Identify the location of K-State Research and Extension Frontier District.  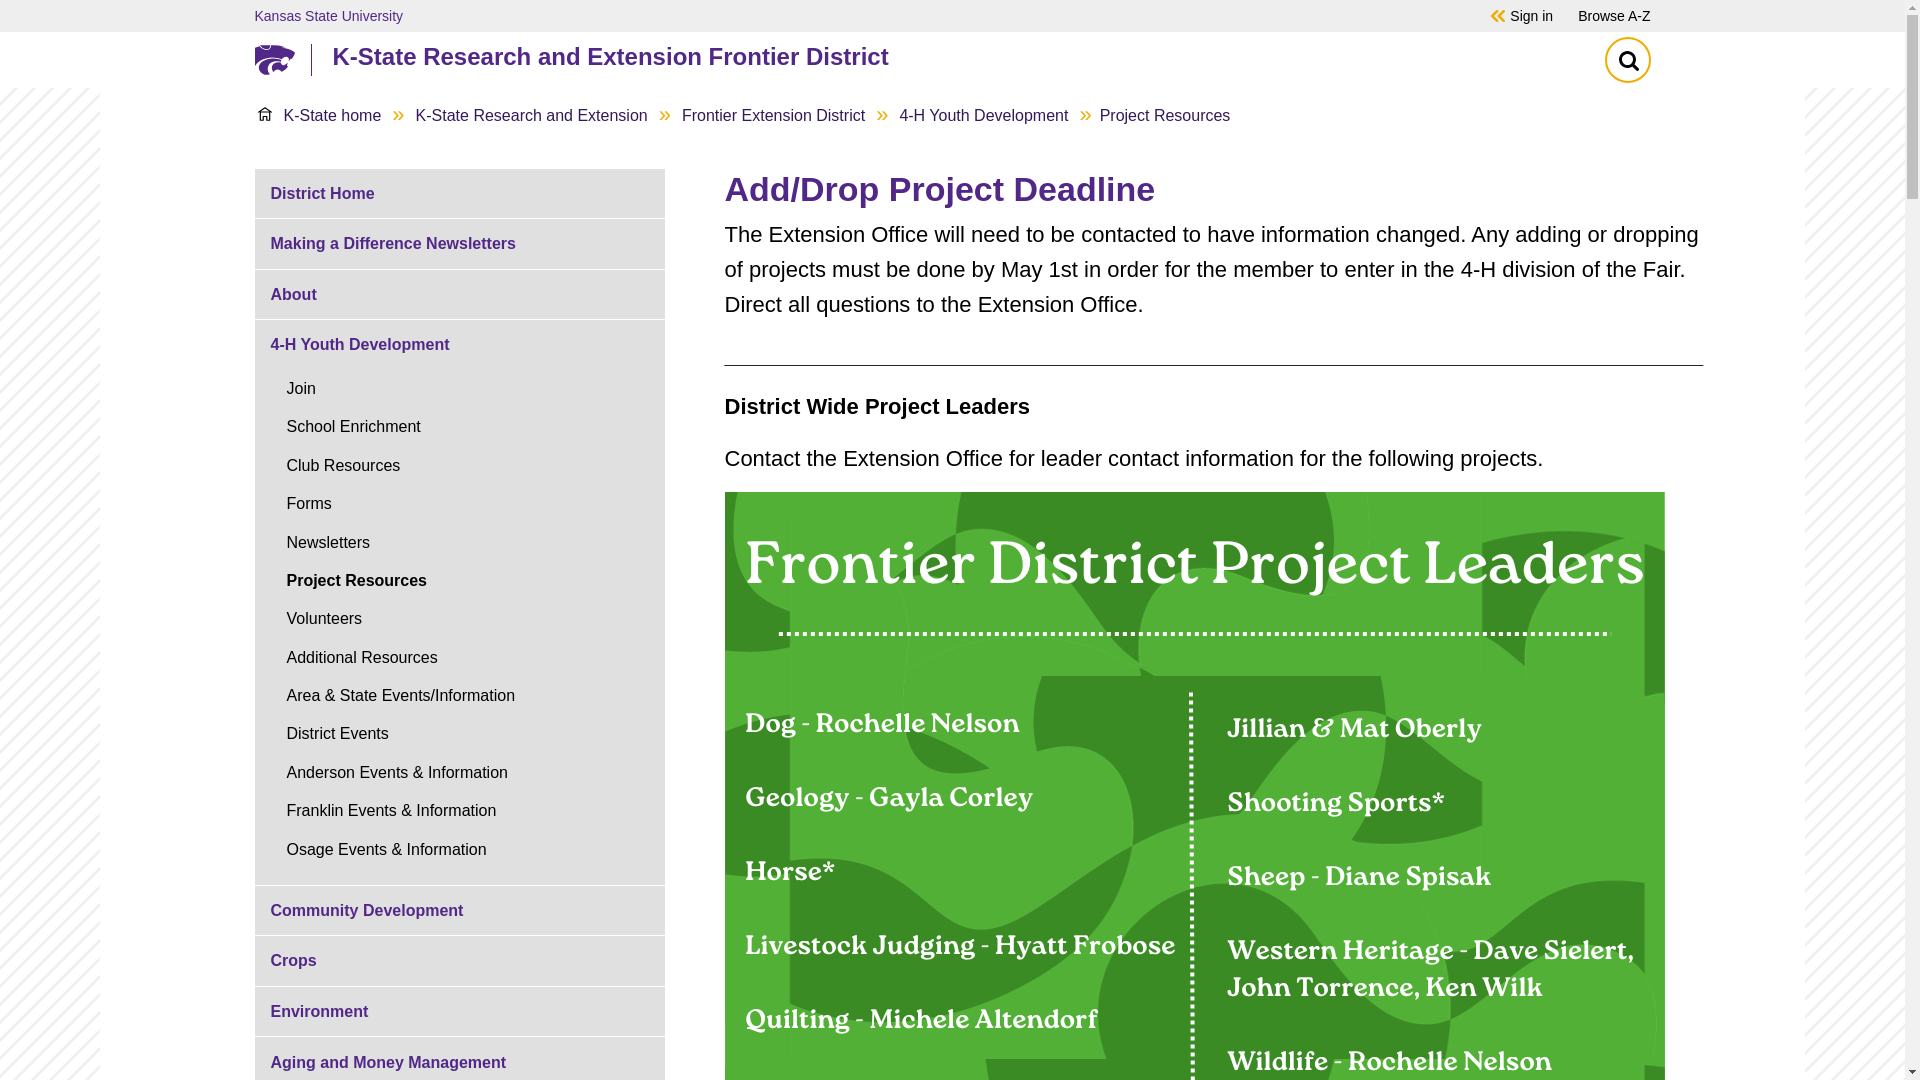
(947, 56).